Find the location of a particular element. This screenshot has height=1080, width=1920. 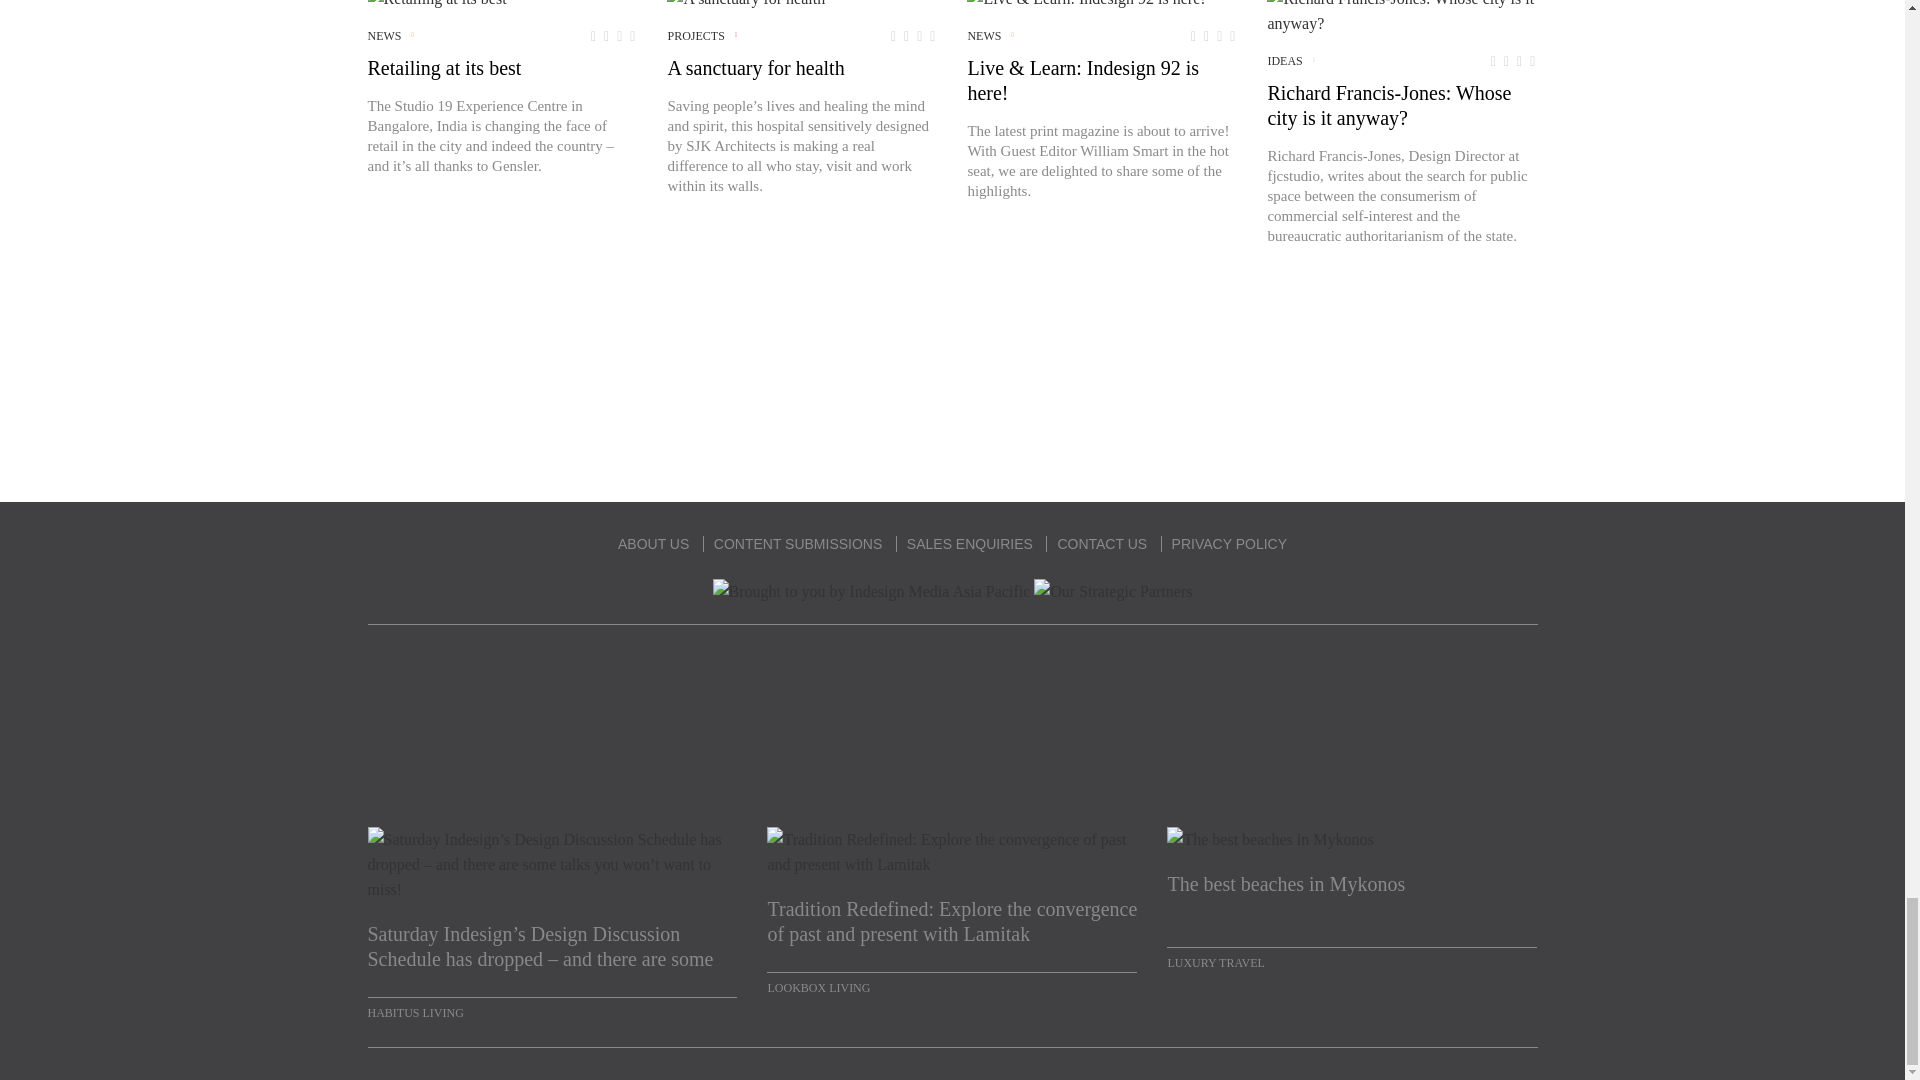

Brought to you by Indesign Media Asia Pacific is located at coordinates (872, 590).